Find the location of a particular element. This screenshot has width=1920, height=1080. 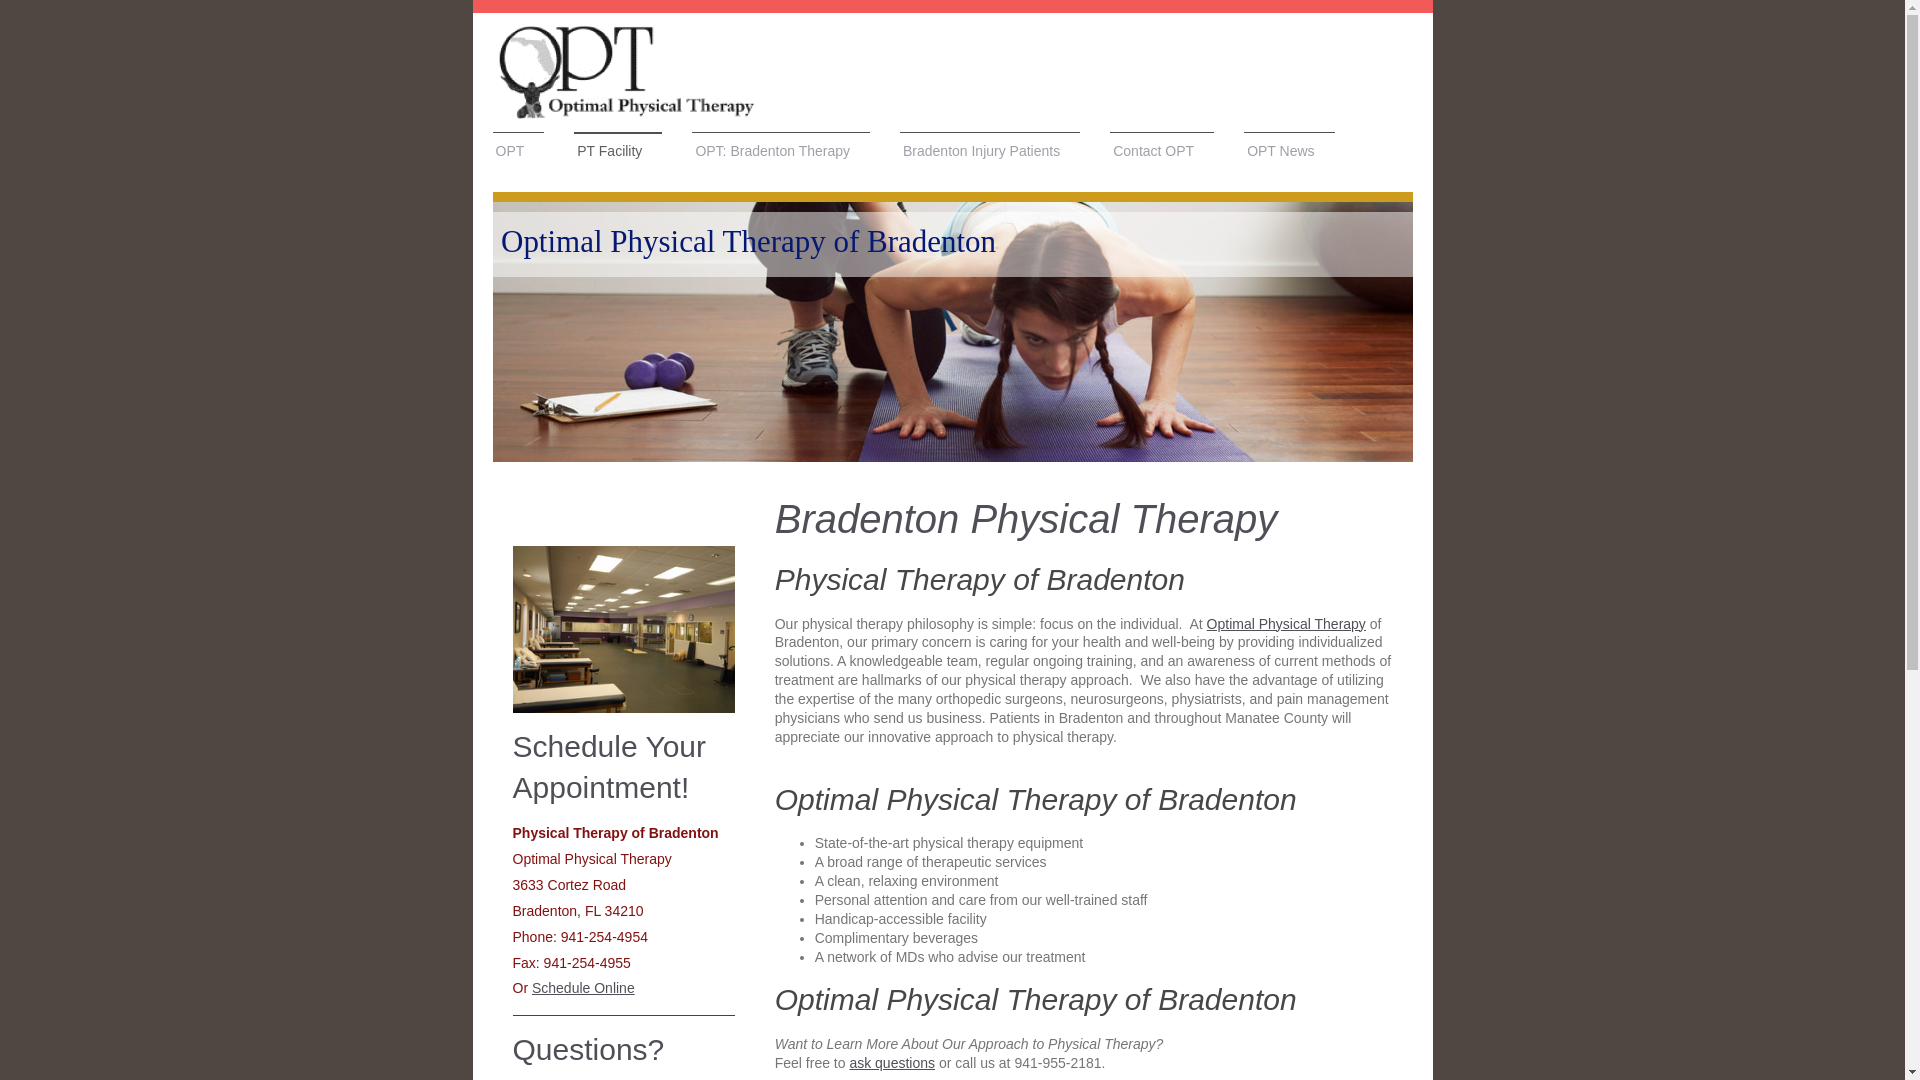

PT Facility is located at coordinates (618, 151).